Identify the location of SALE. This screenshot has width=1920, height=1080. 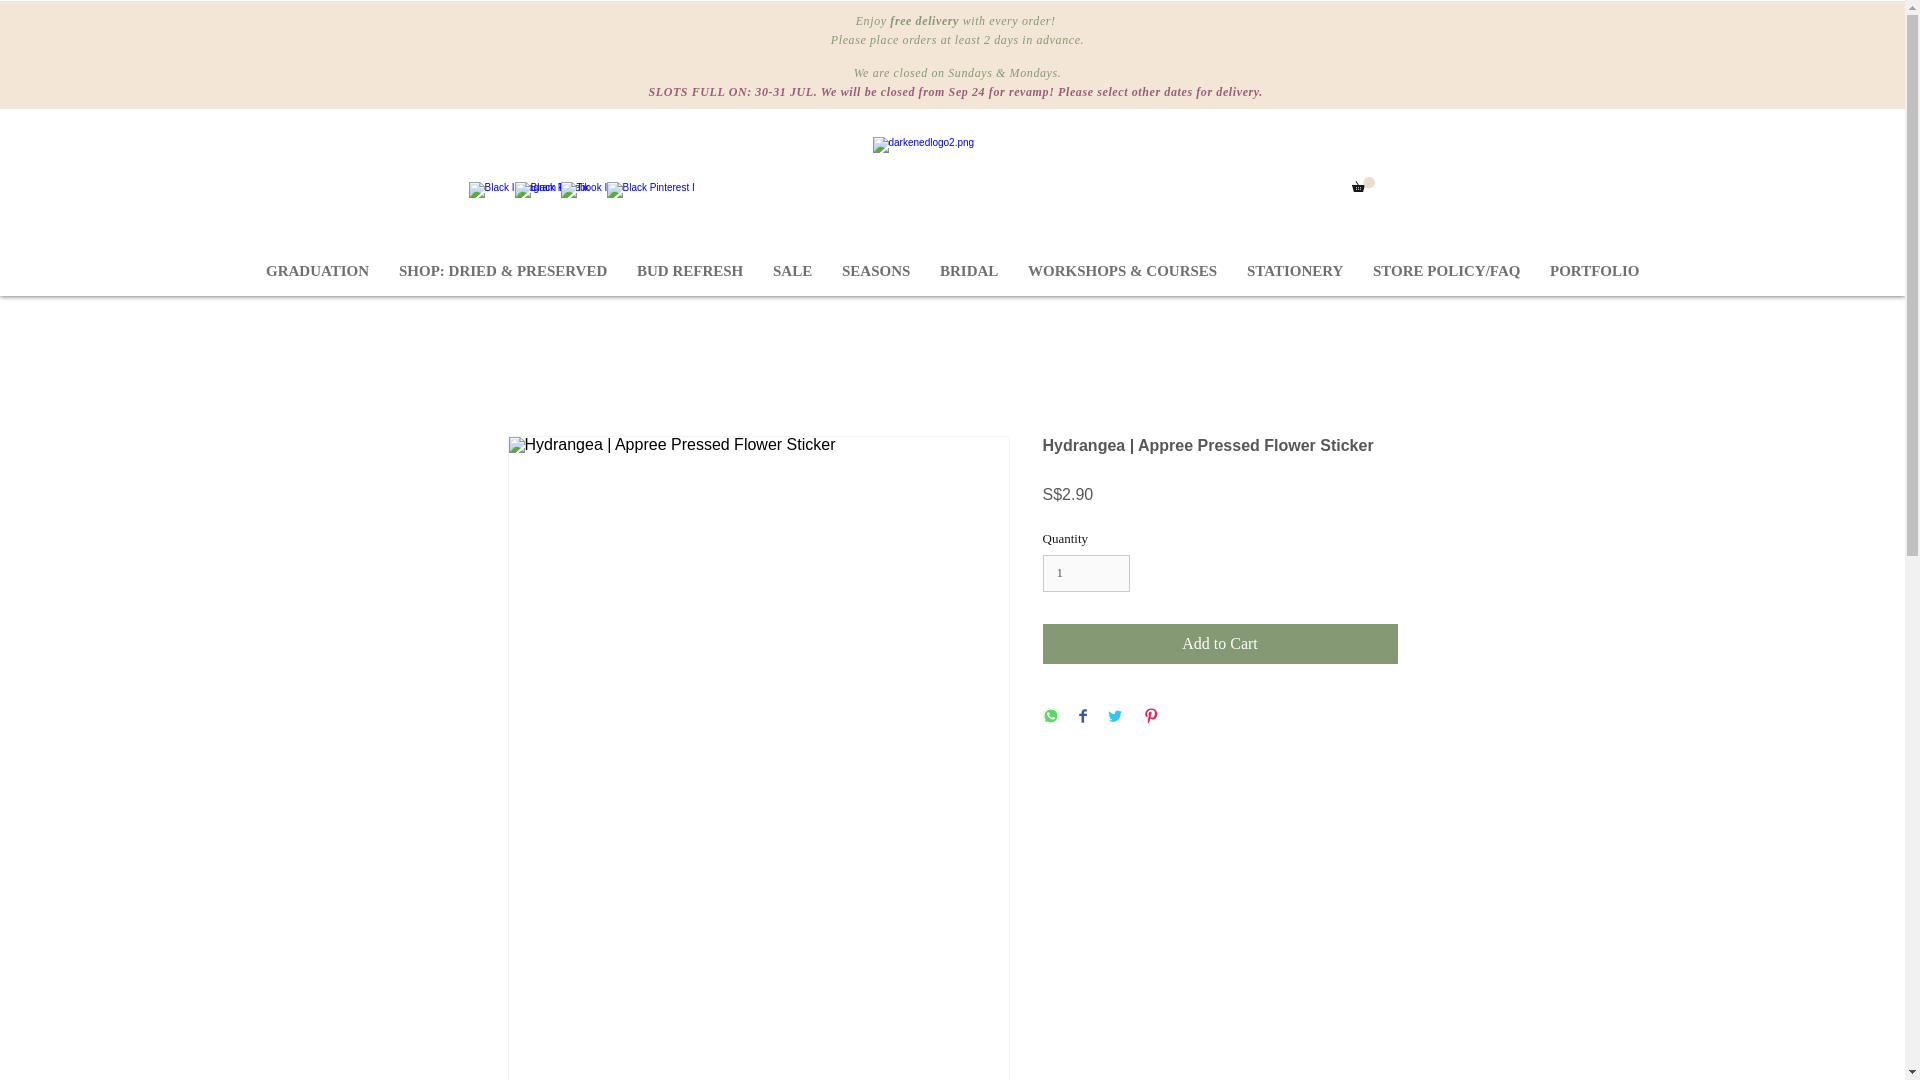
(792, 271).